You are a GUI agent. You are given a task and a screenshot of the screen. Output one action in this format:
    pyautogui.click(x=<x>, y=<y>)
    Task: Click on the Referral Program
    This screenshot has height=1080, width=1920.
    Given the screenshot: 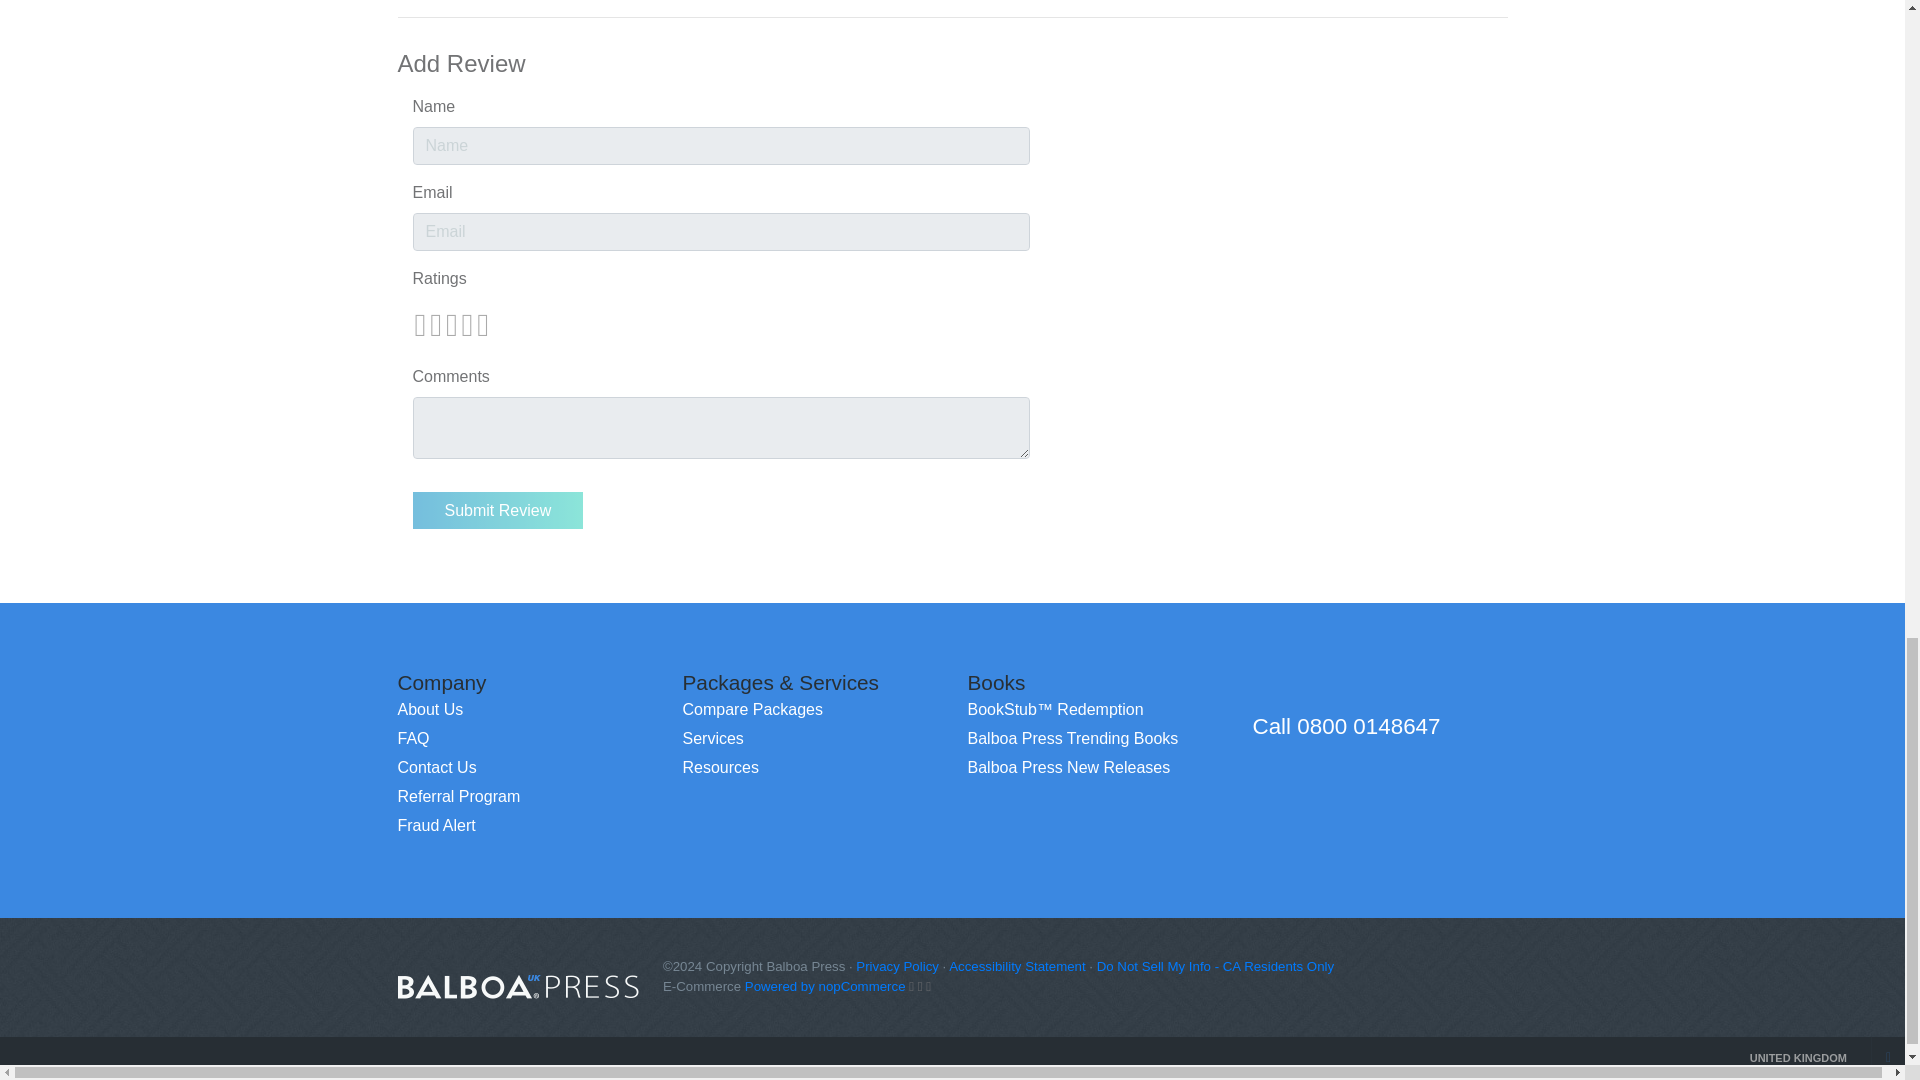 What is the action you would take?
    pyautogui.click(x=458, y=796)
    